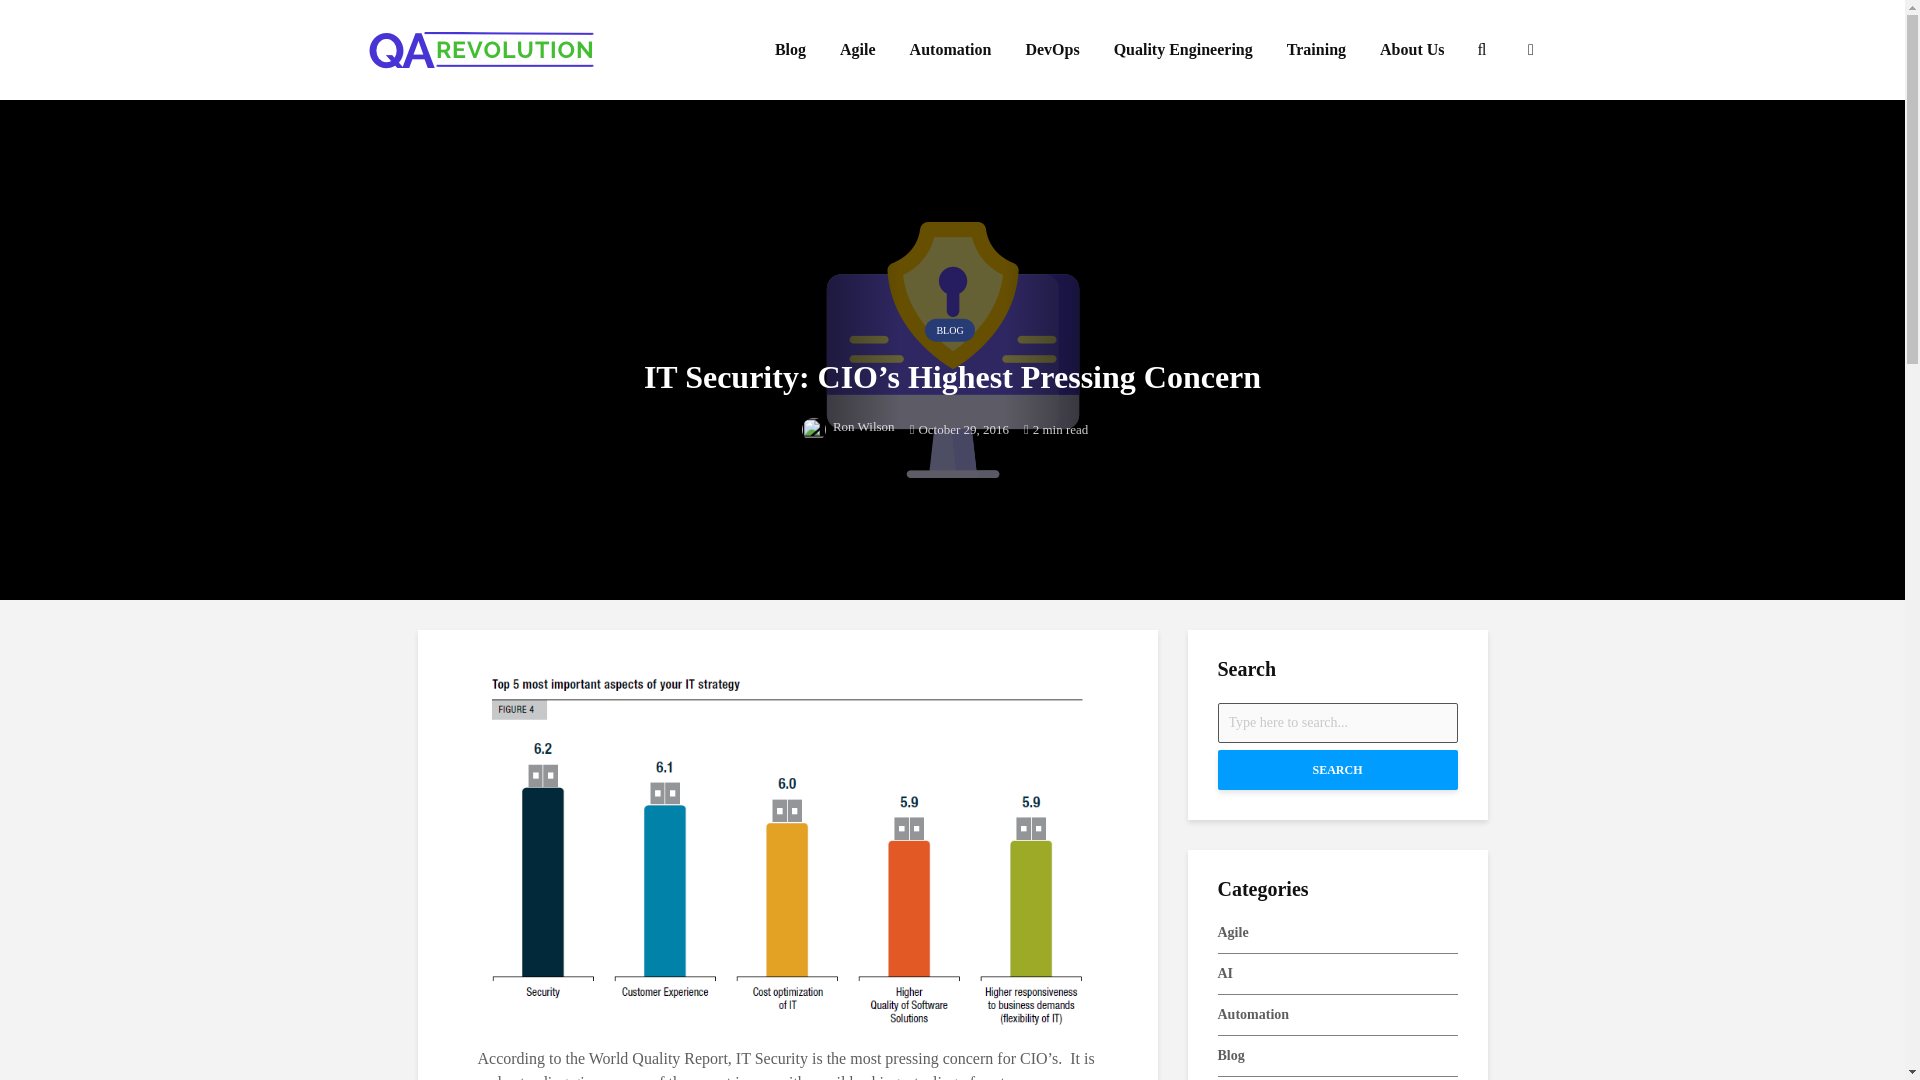 The width and height of the screenshot is (1920, 1080). I want to click on Blog, so click(790, 50).